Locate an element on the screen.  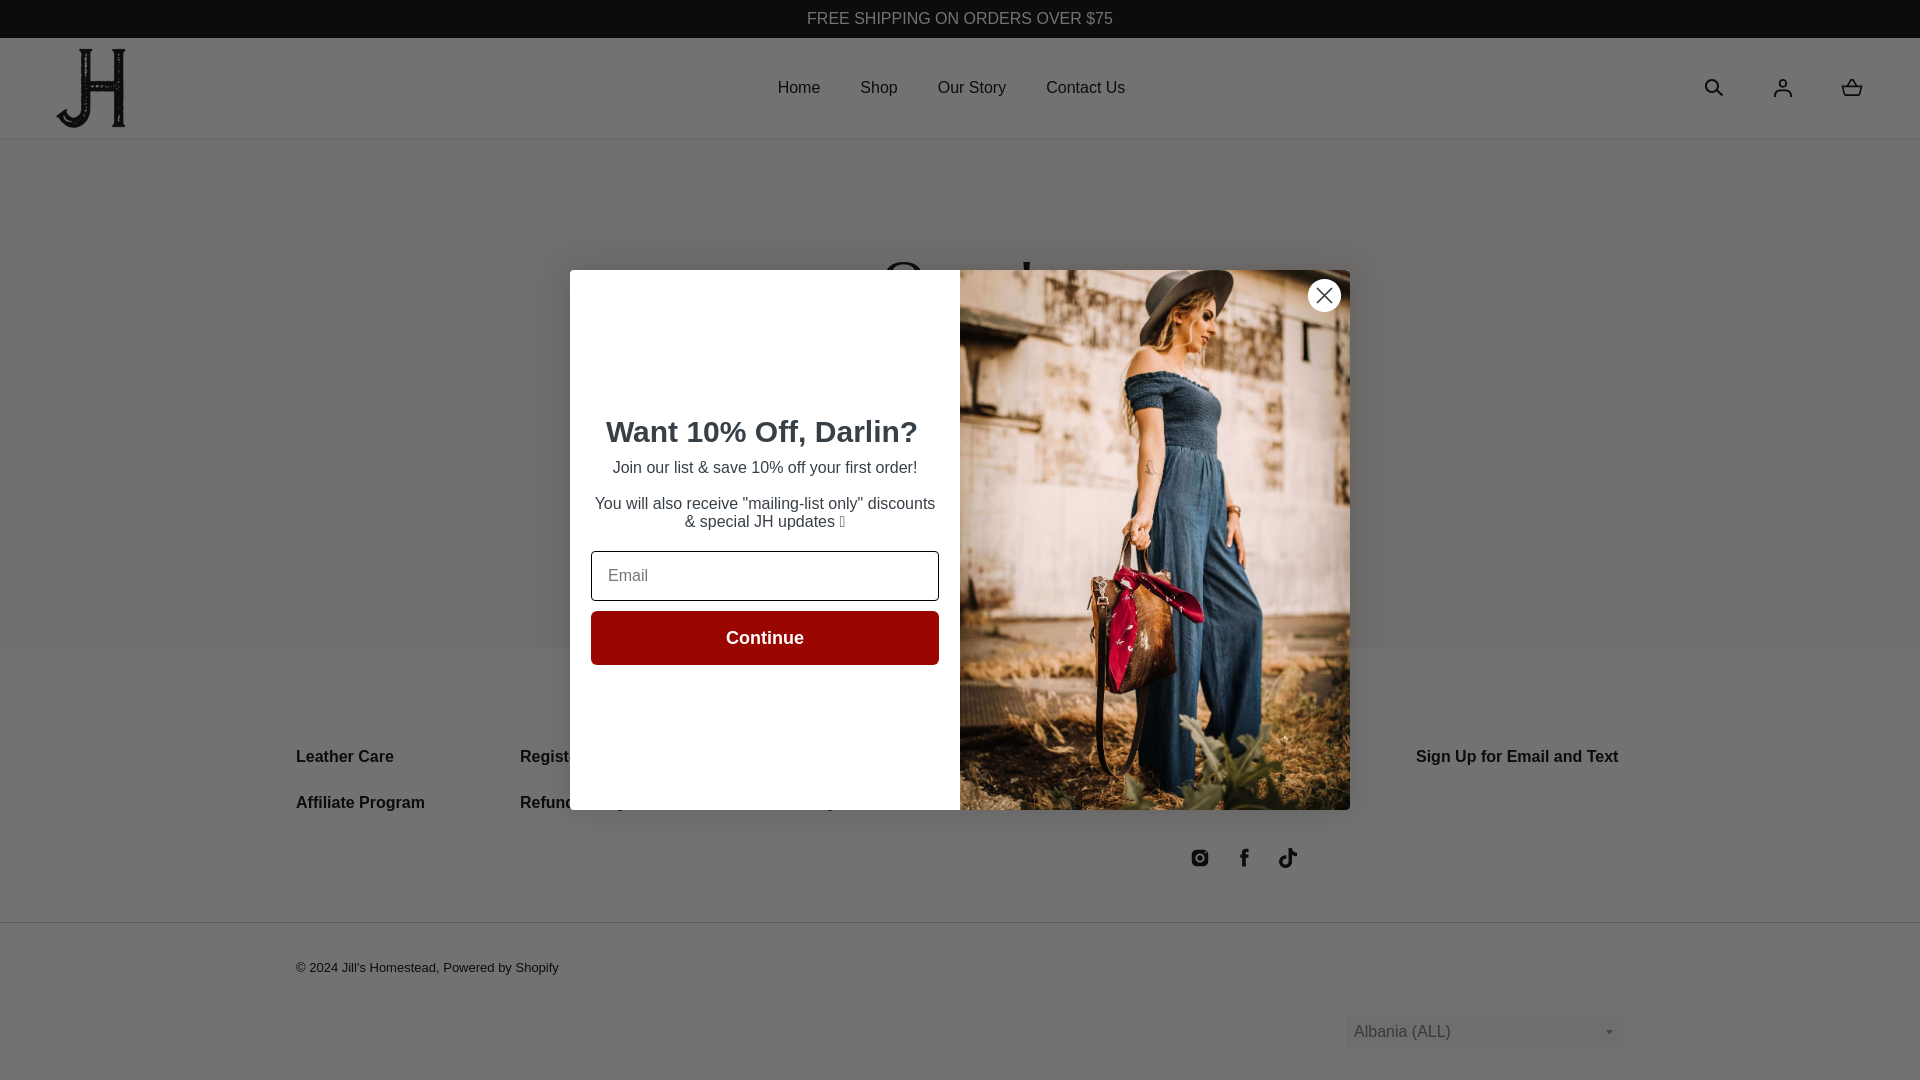
Close dialog 1 is located at coordinates (1324, 295).